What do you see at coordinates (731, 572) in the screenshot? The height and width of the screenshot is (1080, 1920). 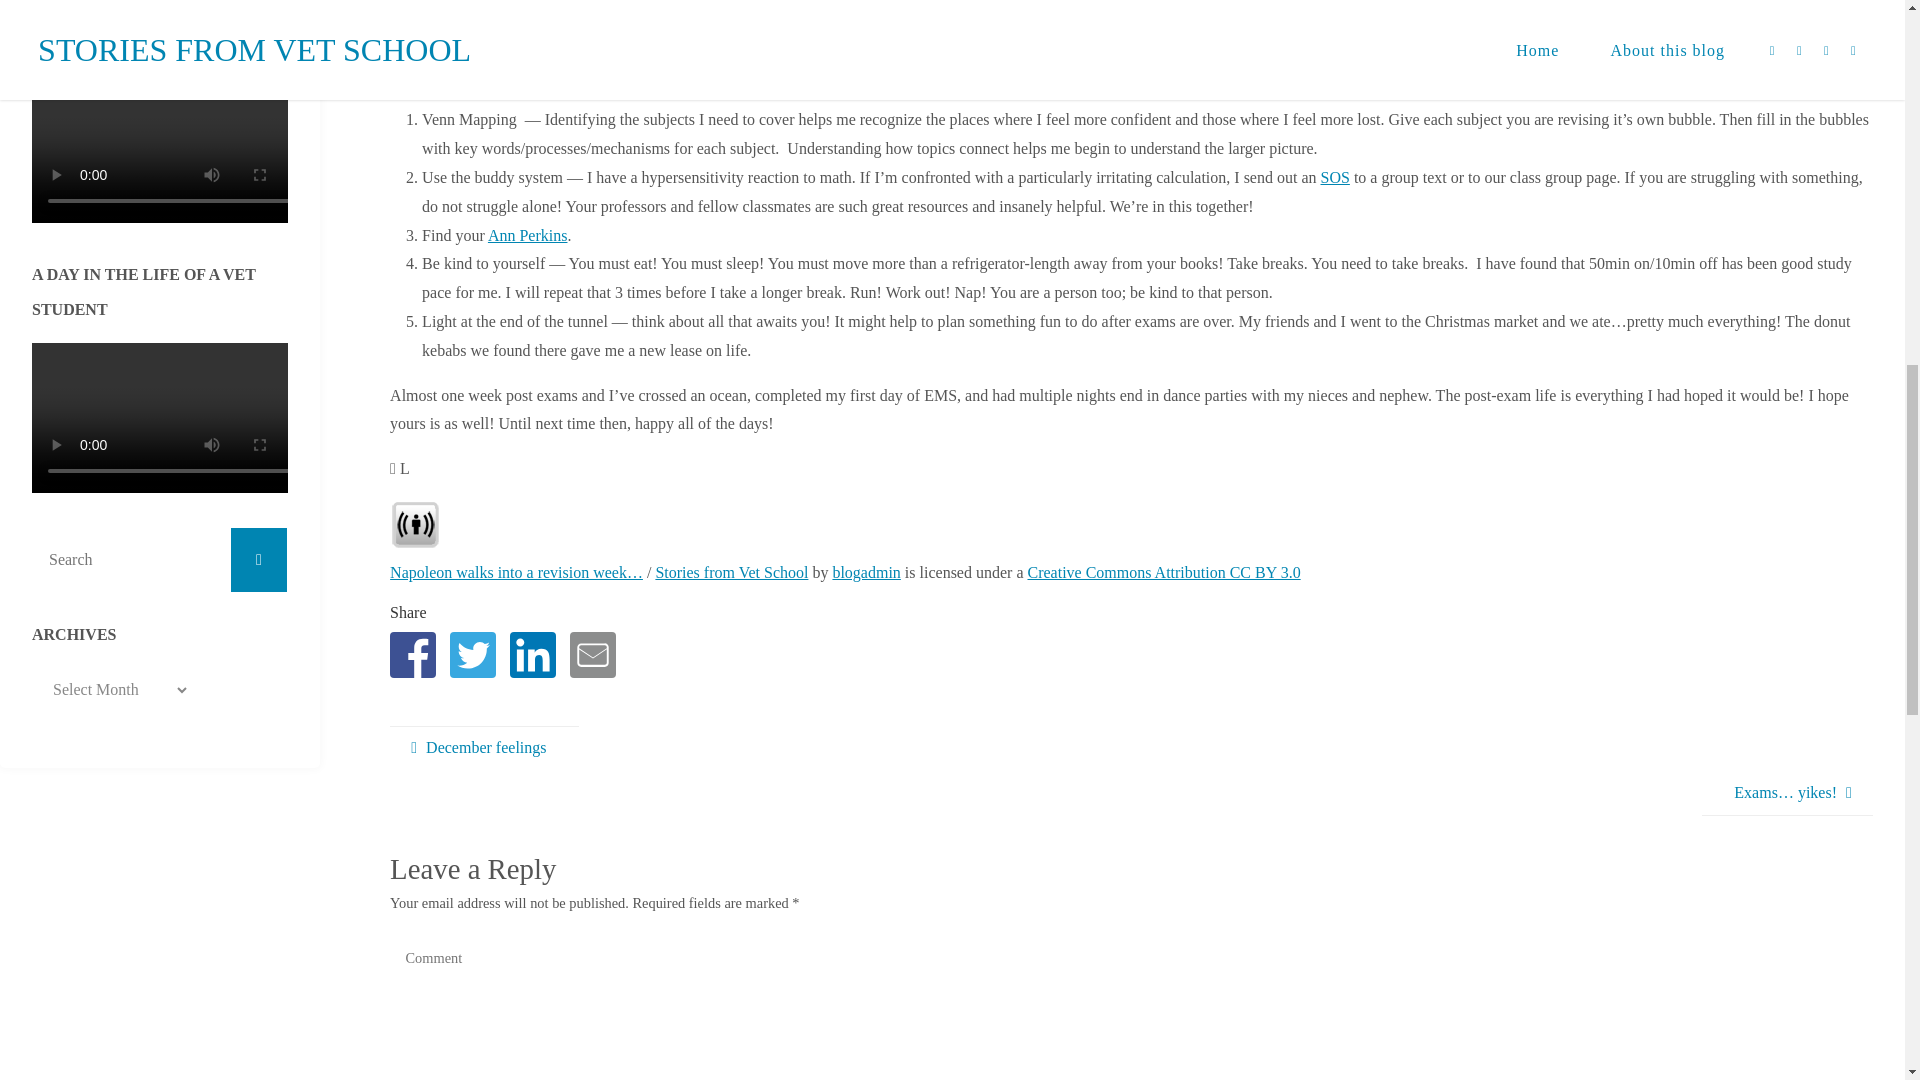 I see `Stories from Vet School` at bounding box center [731, 572].